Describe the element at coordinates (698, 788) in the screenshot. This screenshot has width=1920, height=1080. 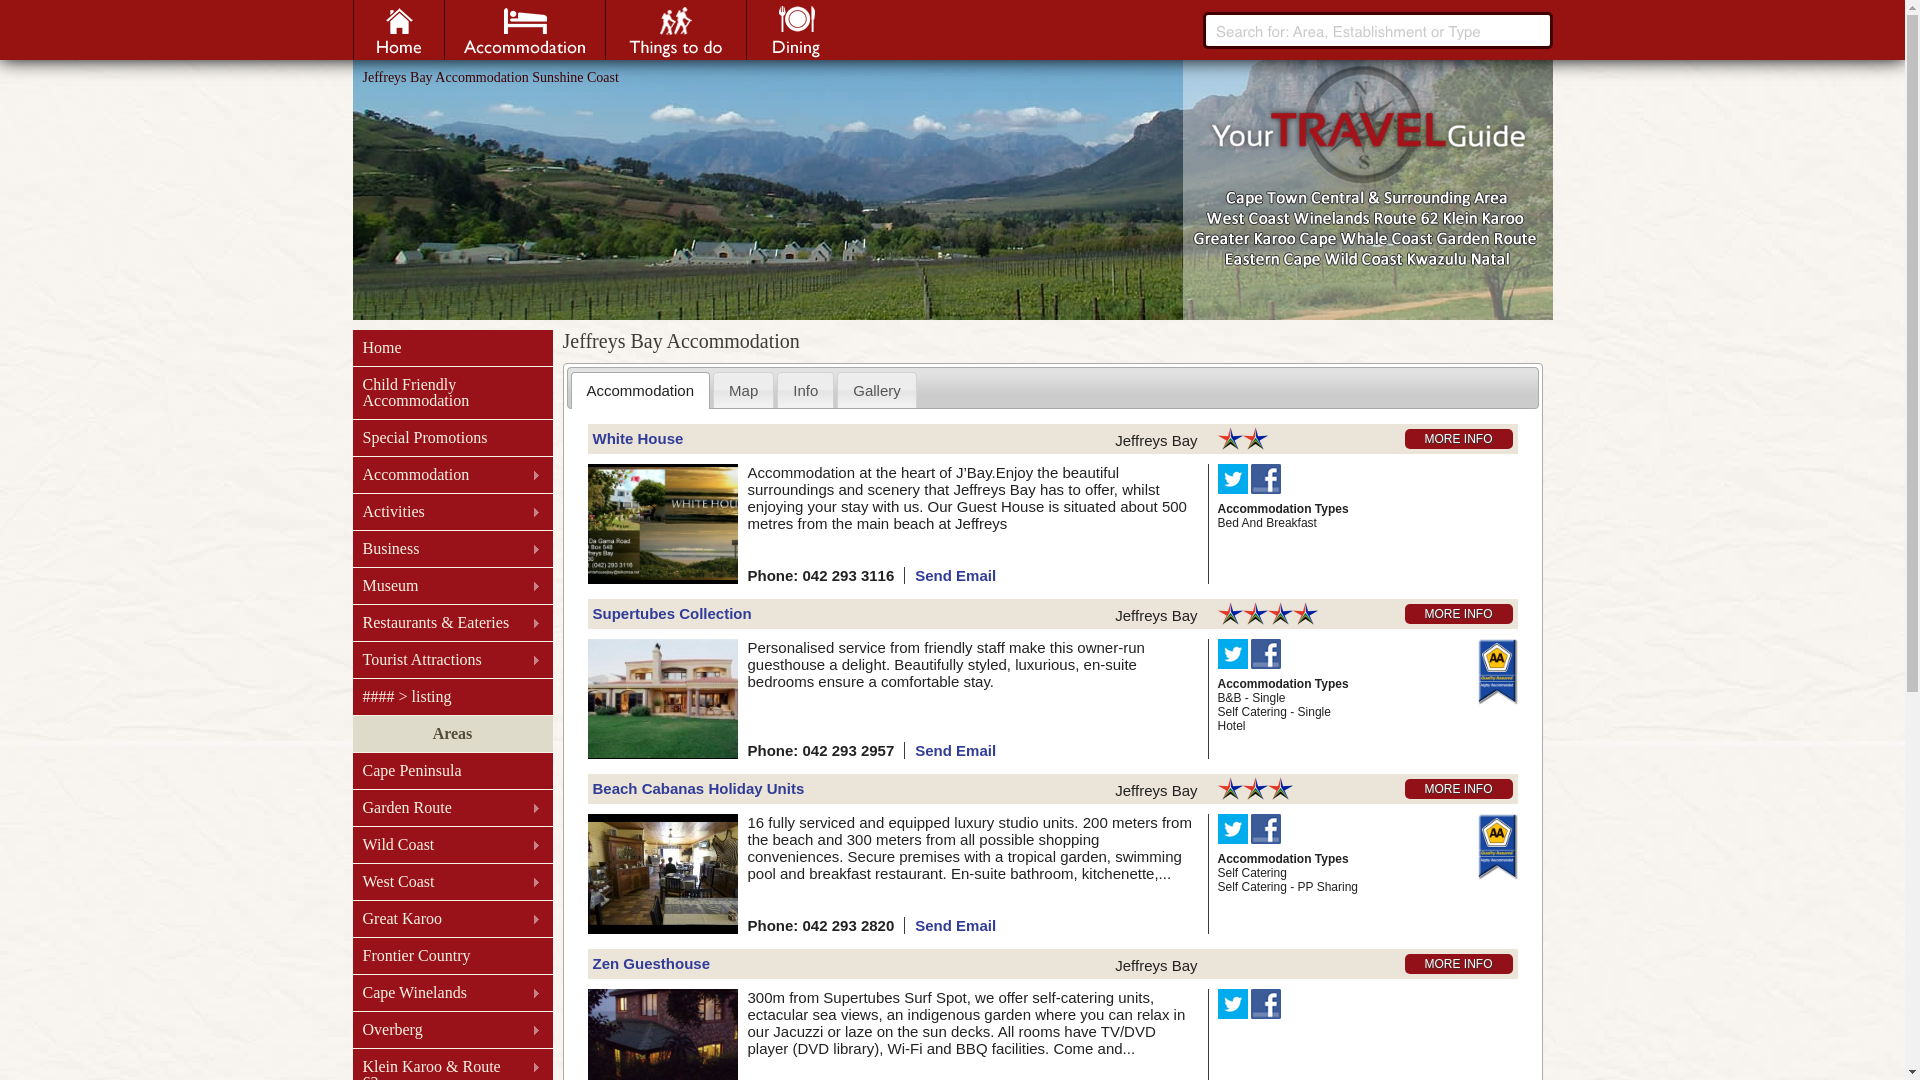
I see `Beach Cabanas Holiday Units Jeffreys Bay  Accommodation` at that location.